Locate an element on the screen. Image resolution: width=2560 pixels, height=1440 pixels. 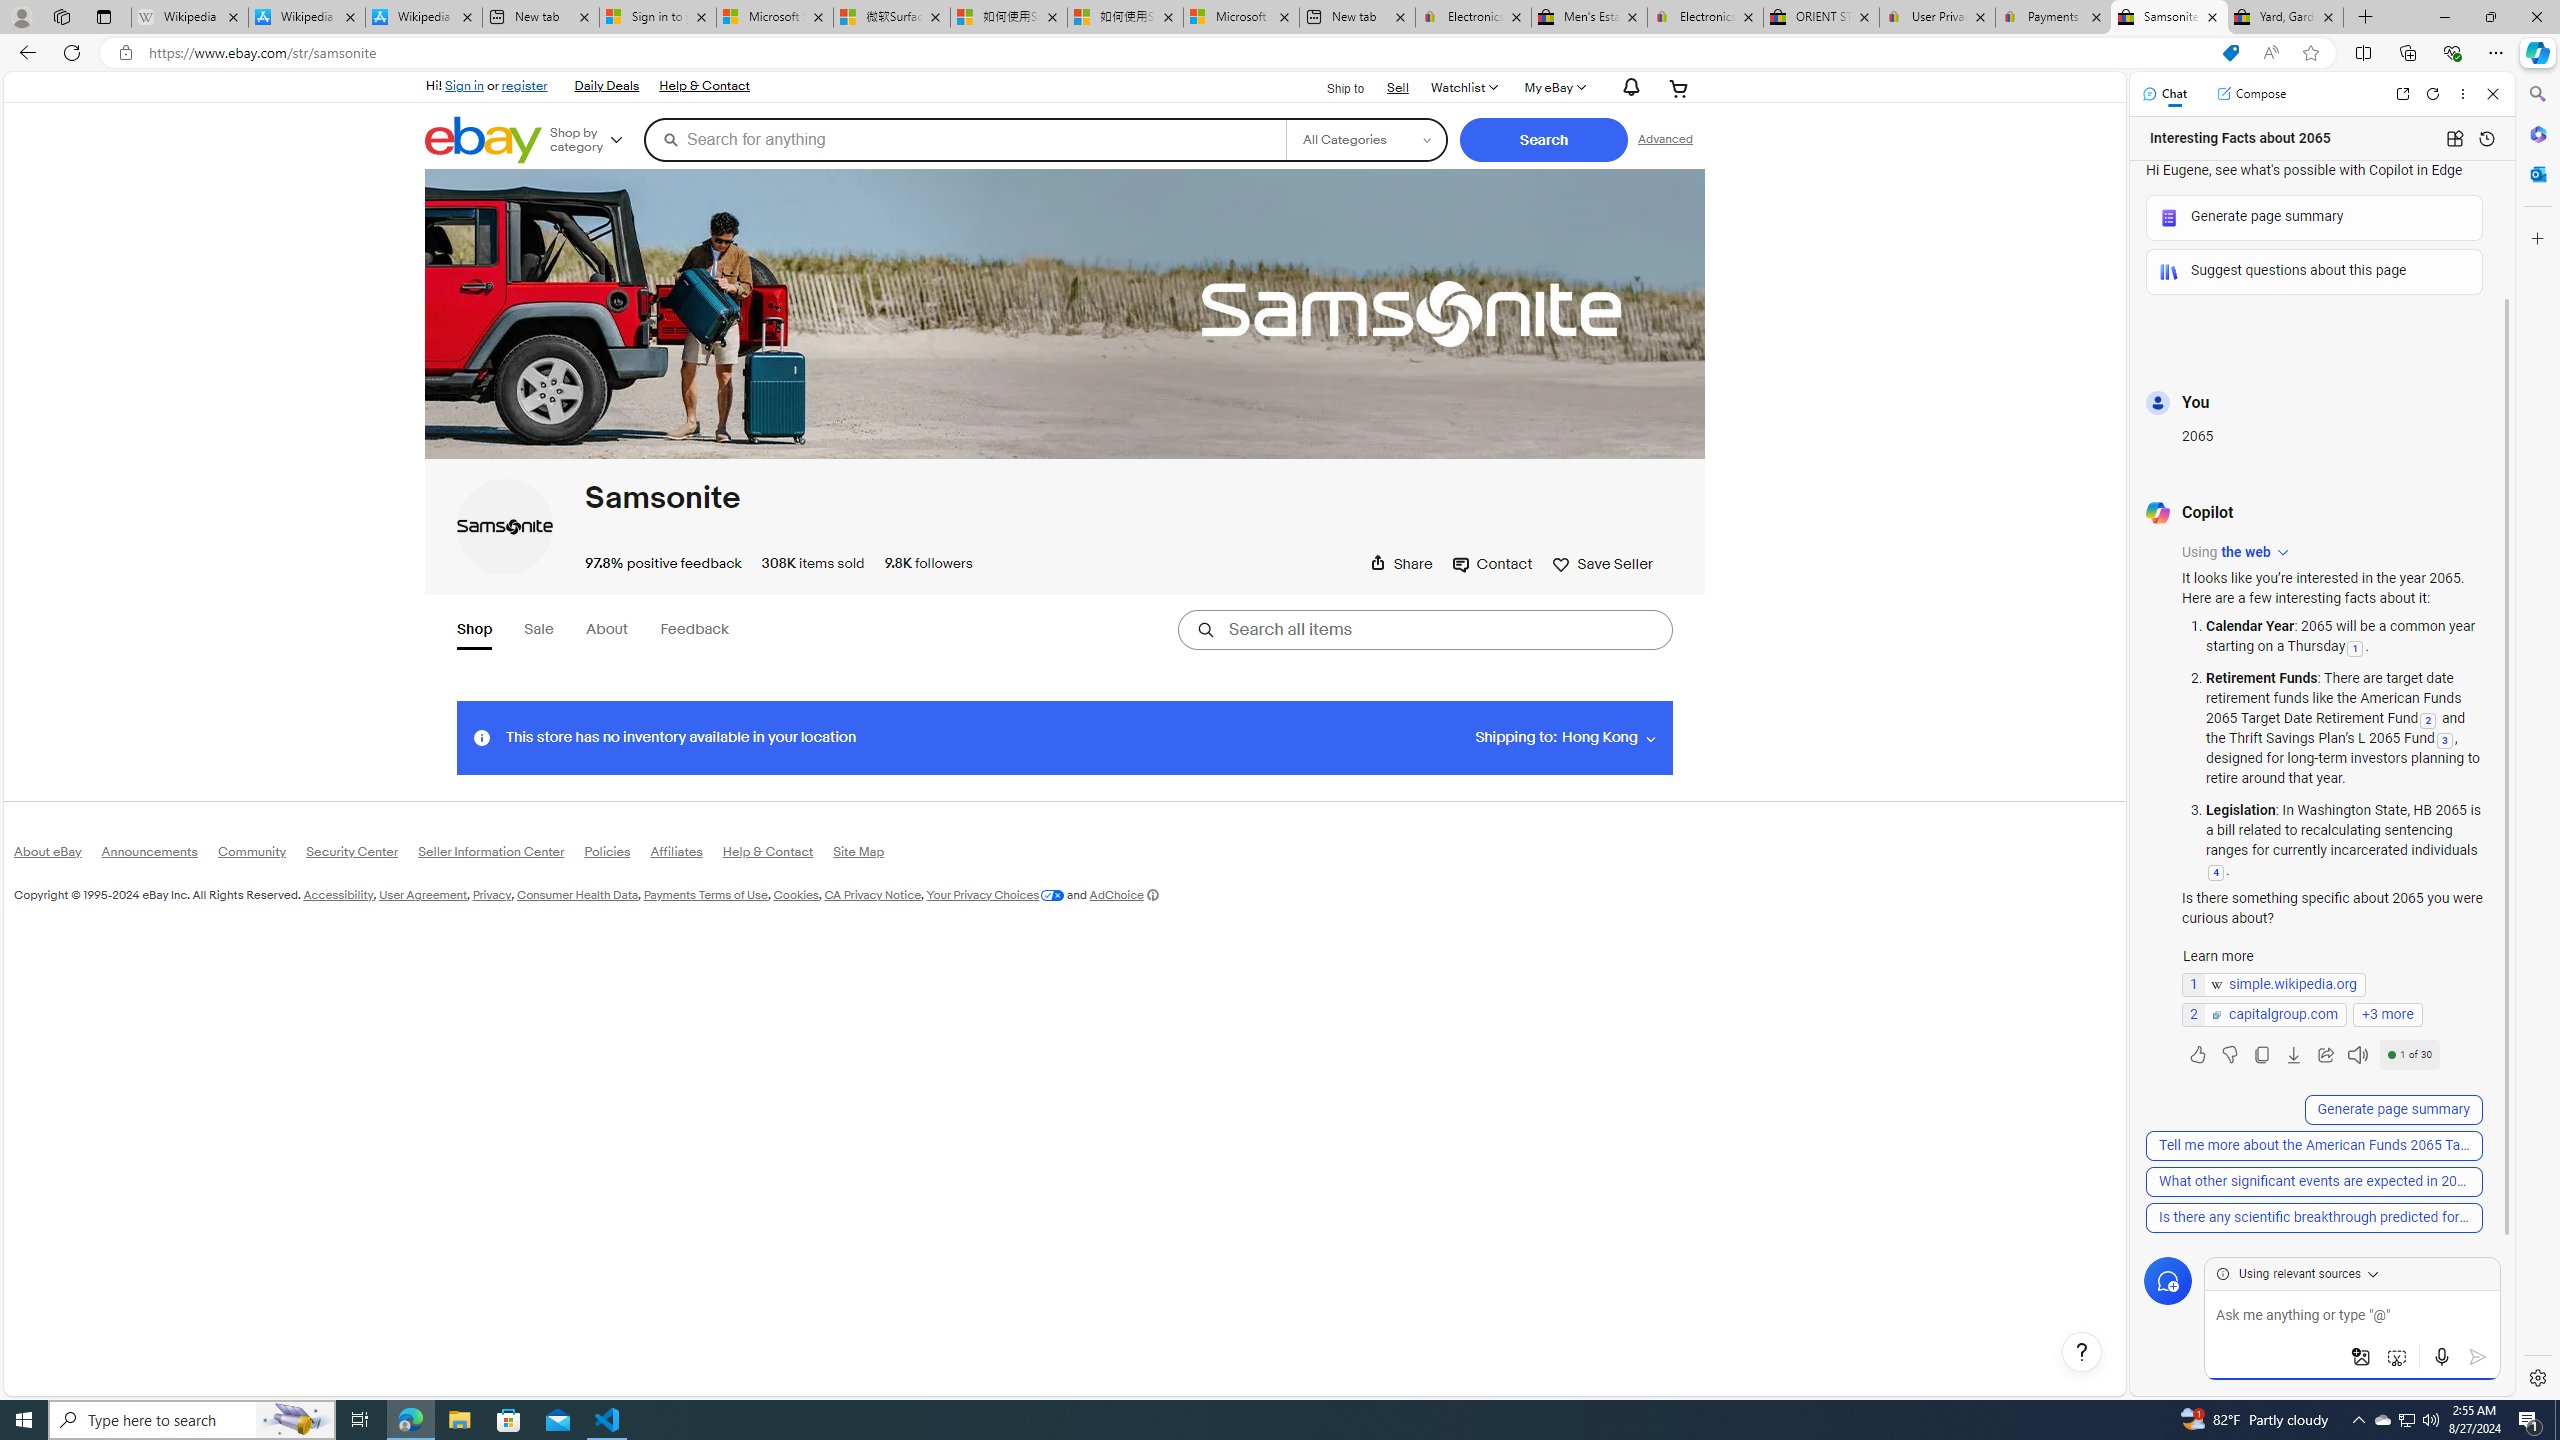
Your shopping cart is located at coordinates (1679, 88).